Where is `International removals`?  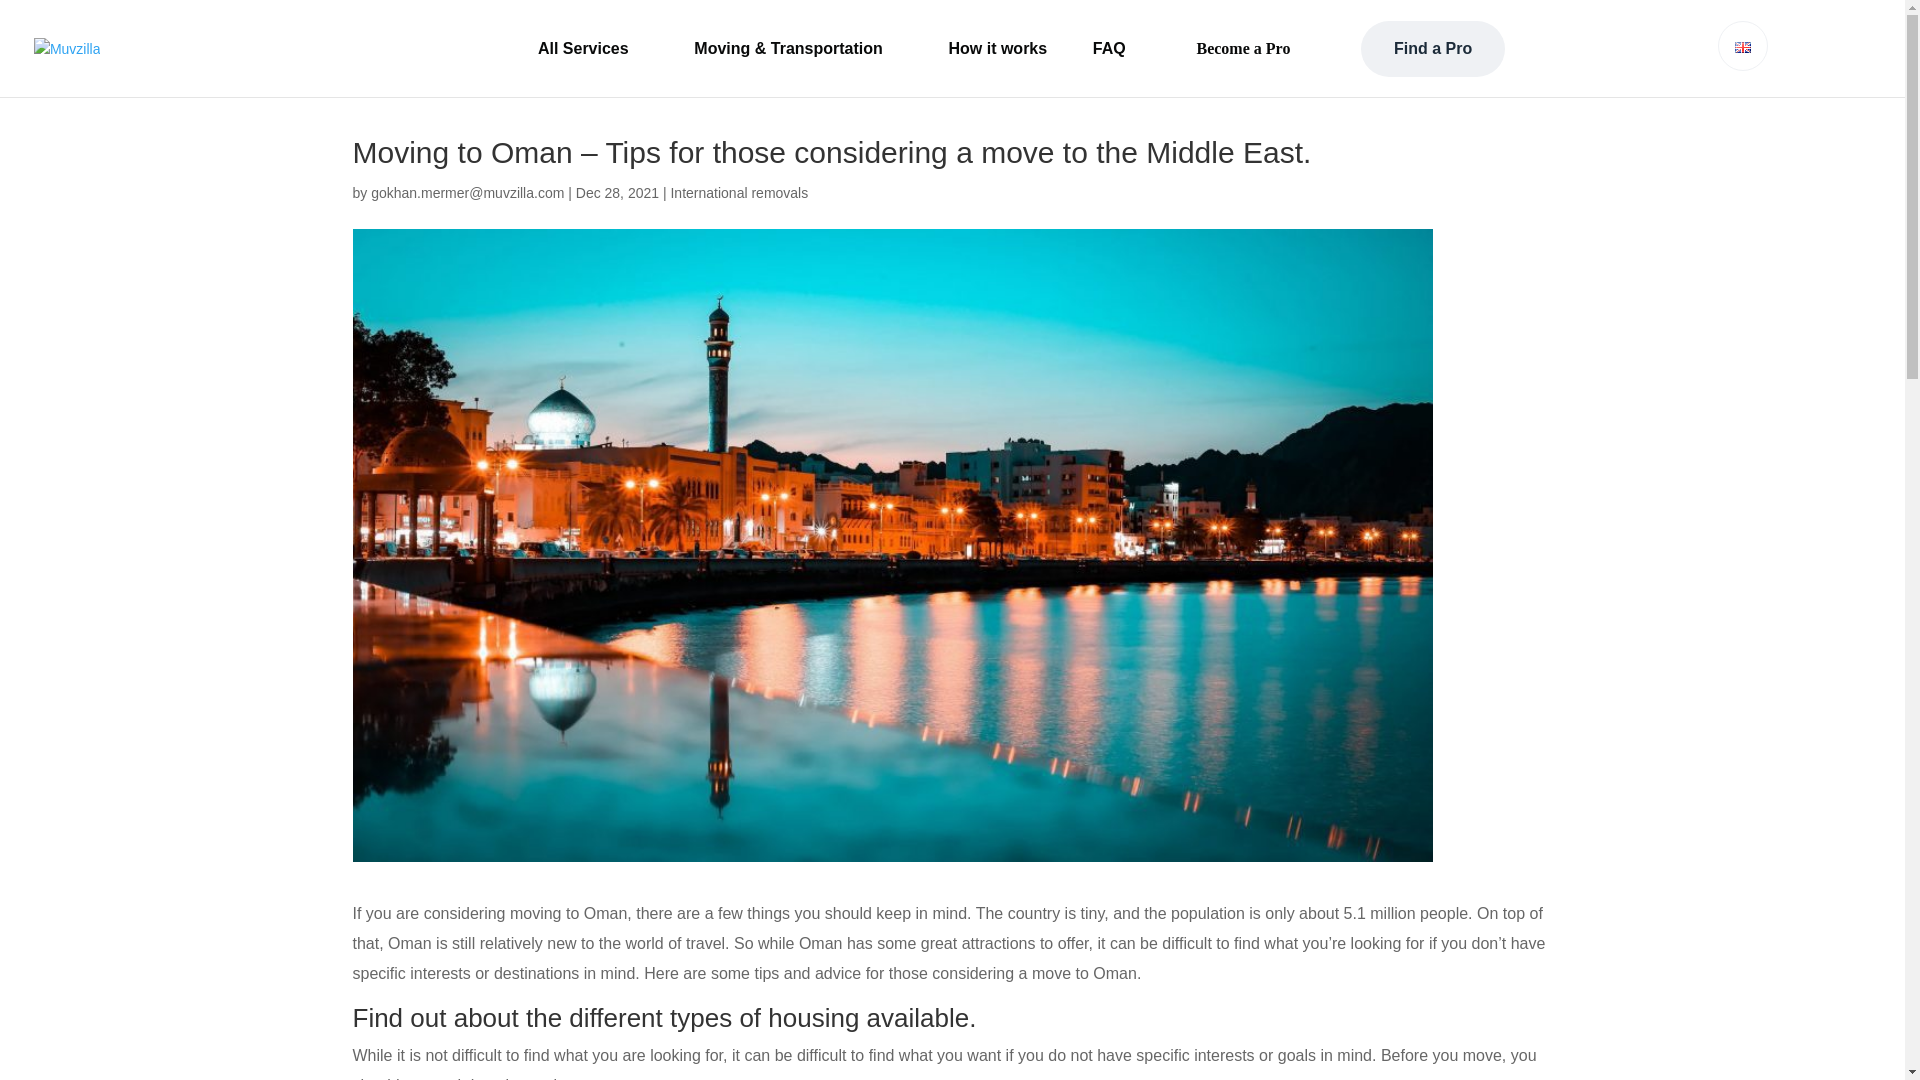 International removals is located at coordinates (739, 192).